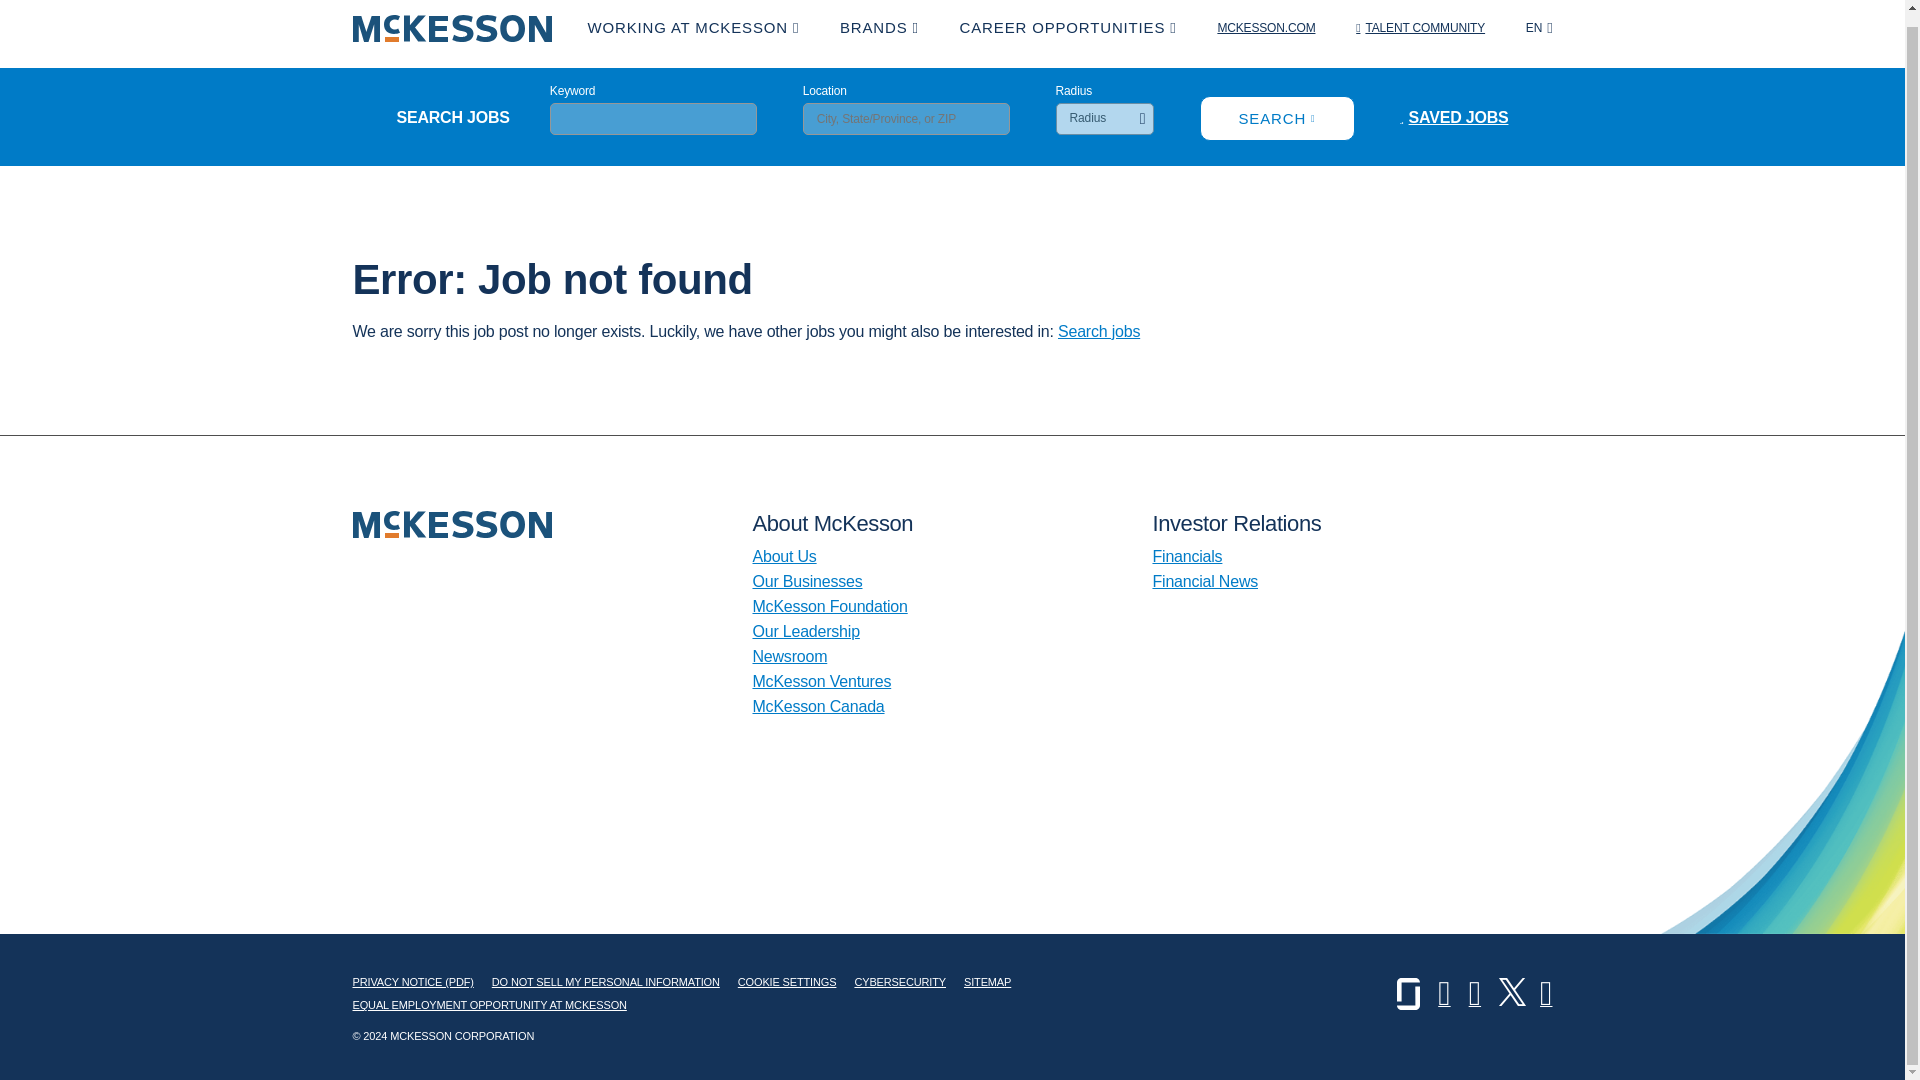 The image size is (1920, 1080). What do you see at coordinates (880, 28) in the screenshot?
I see `BRANDS` at bounding box center [880, 28].